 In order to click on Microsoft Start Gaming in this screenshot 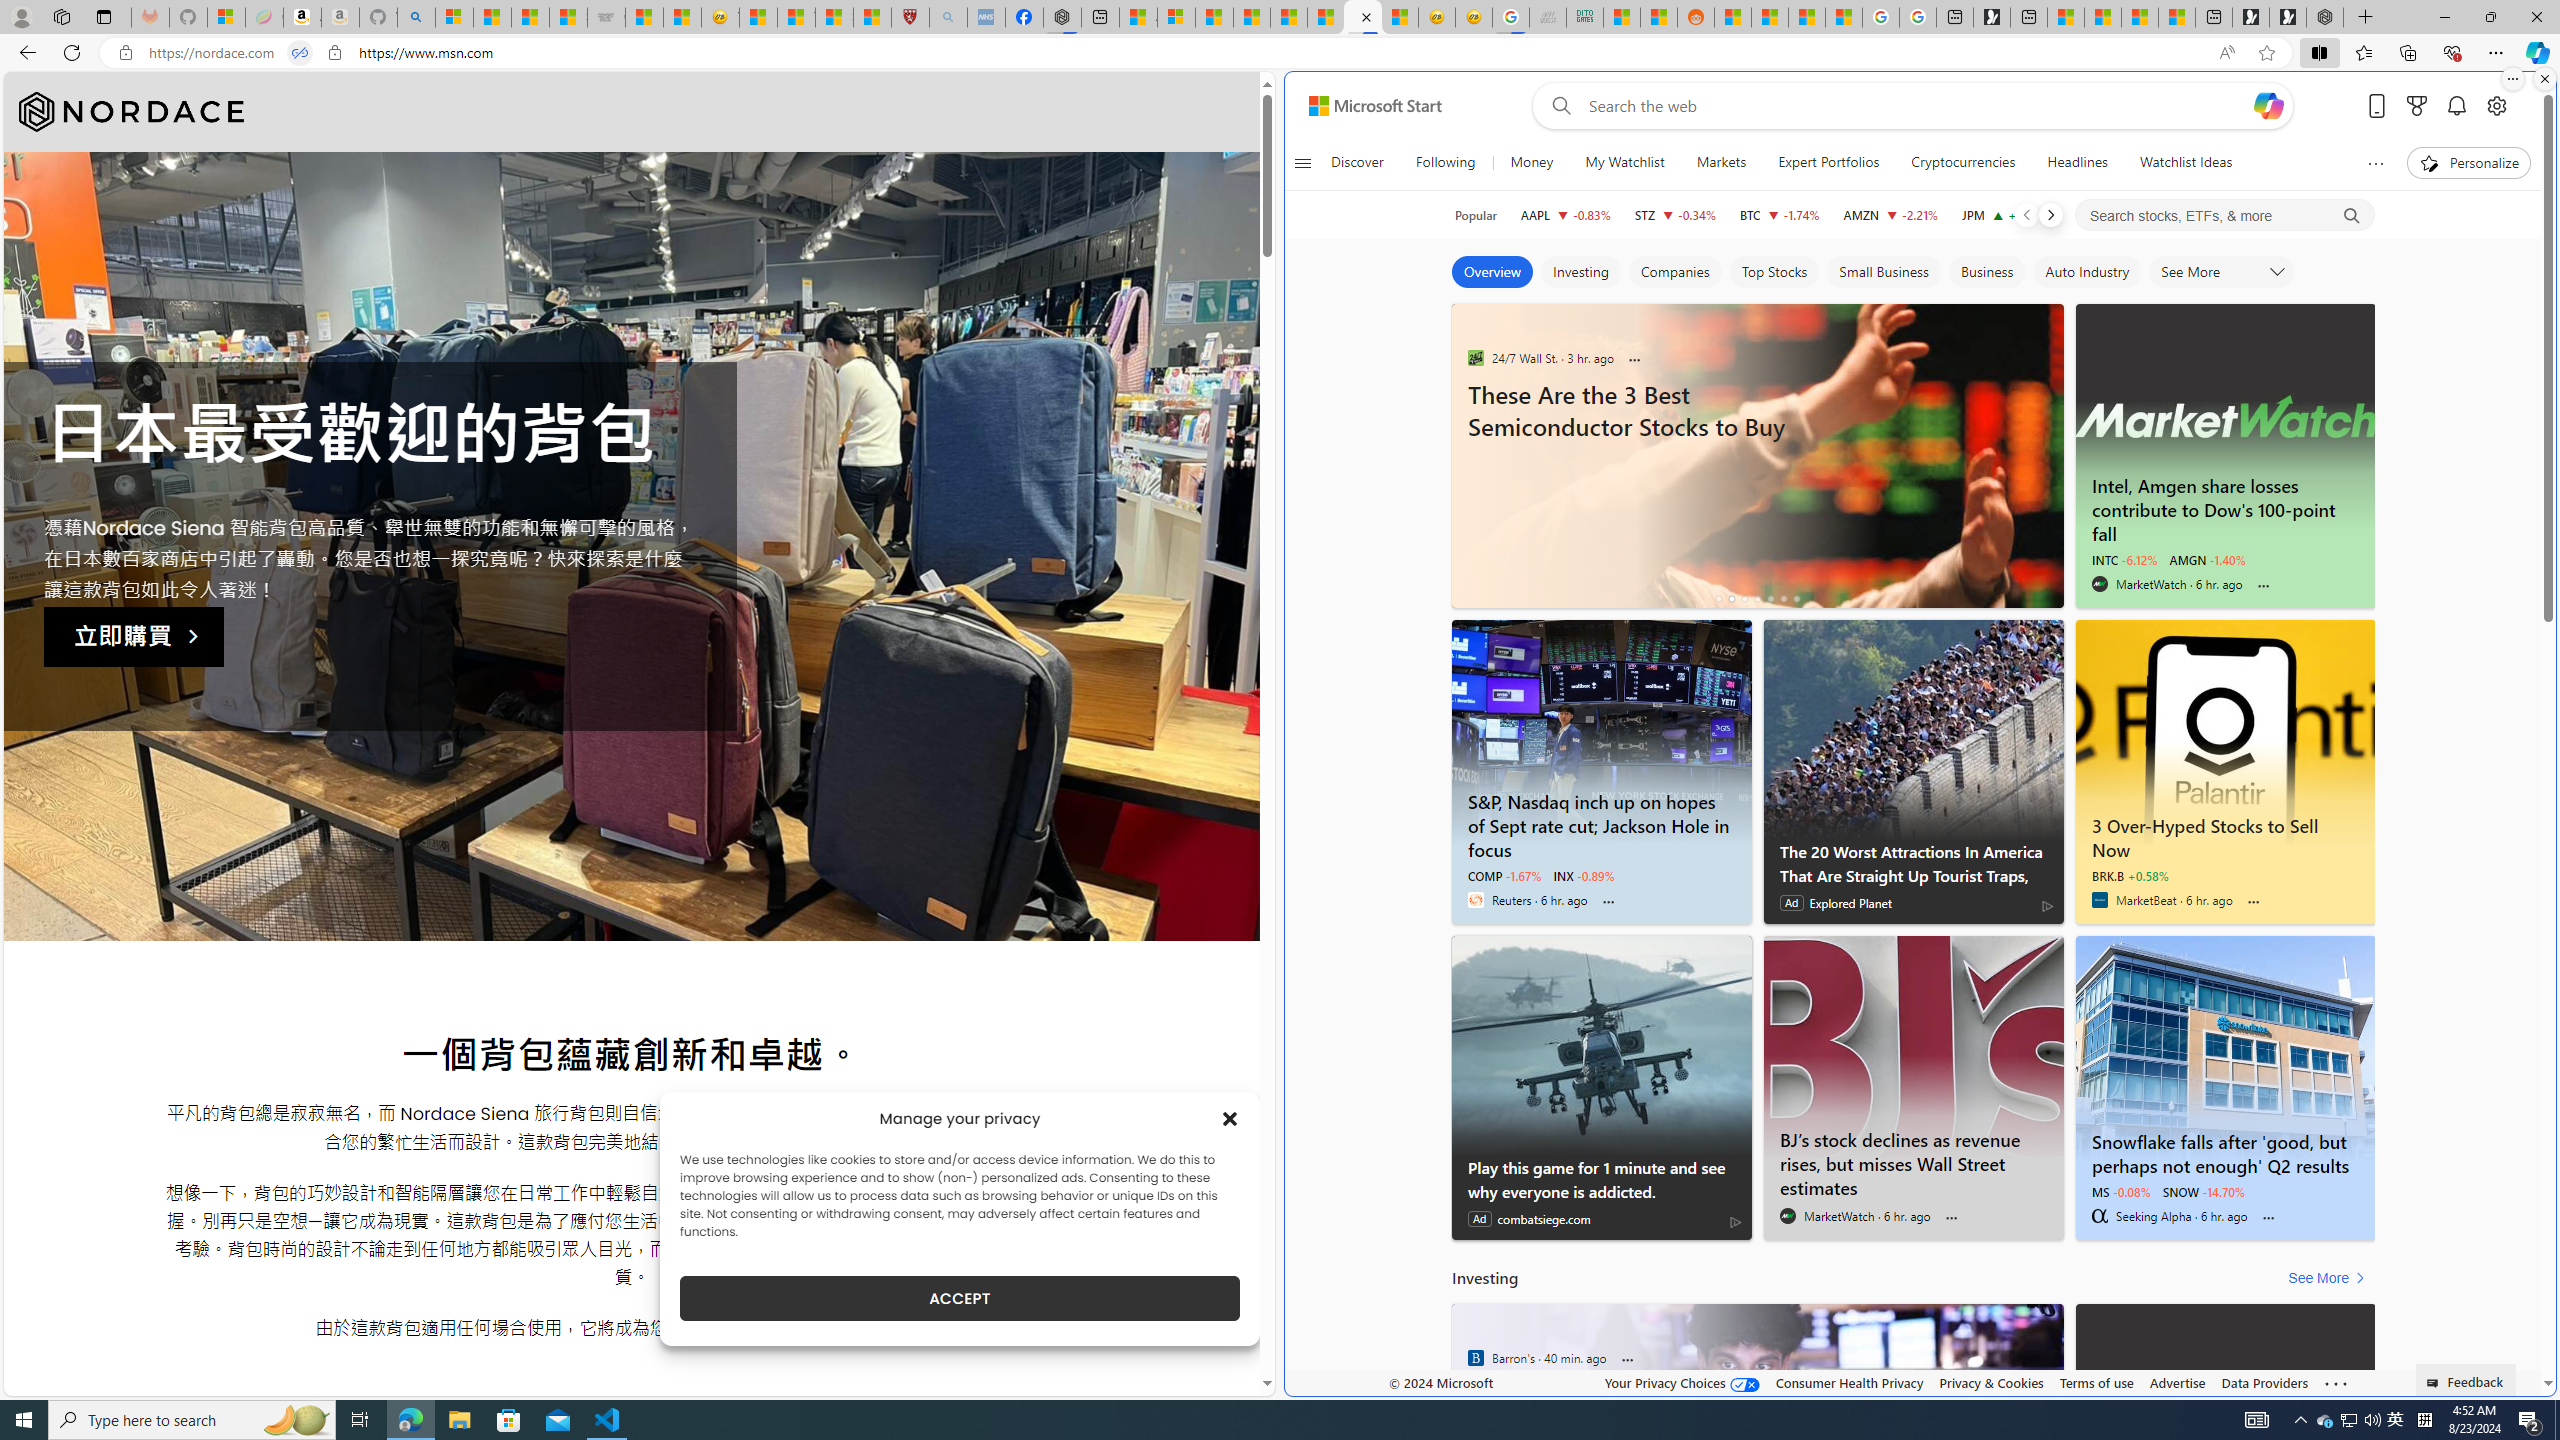, I will do `click(1992, 17)`.